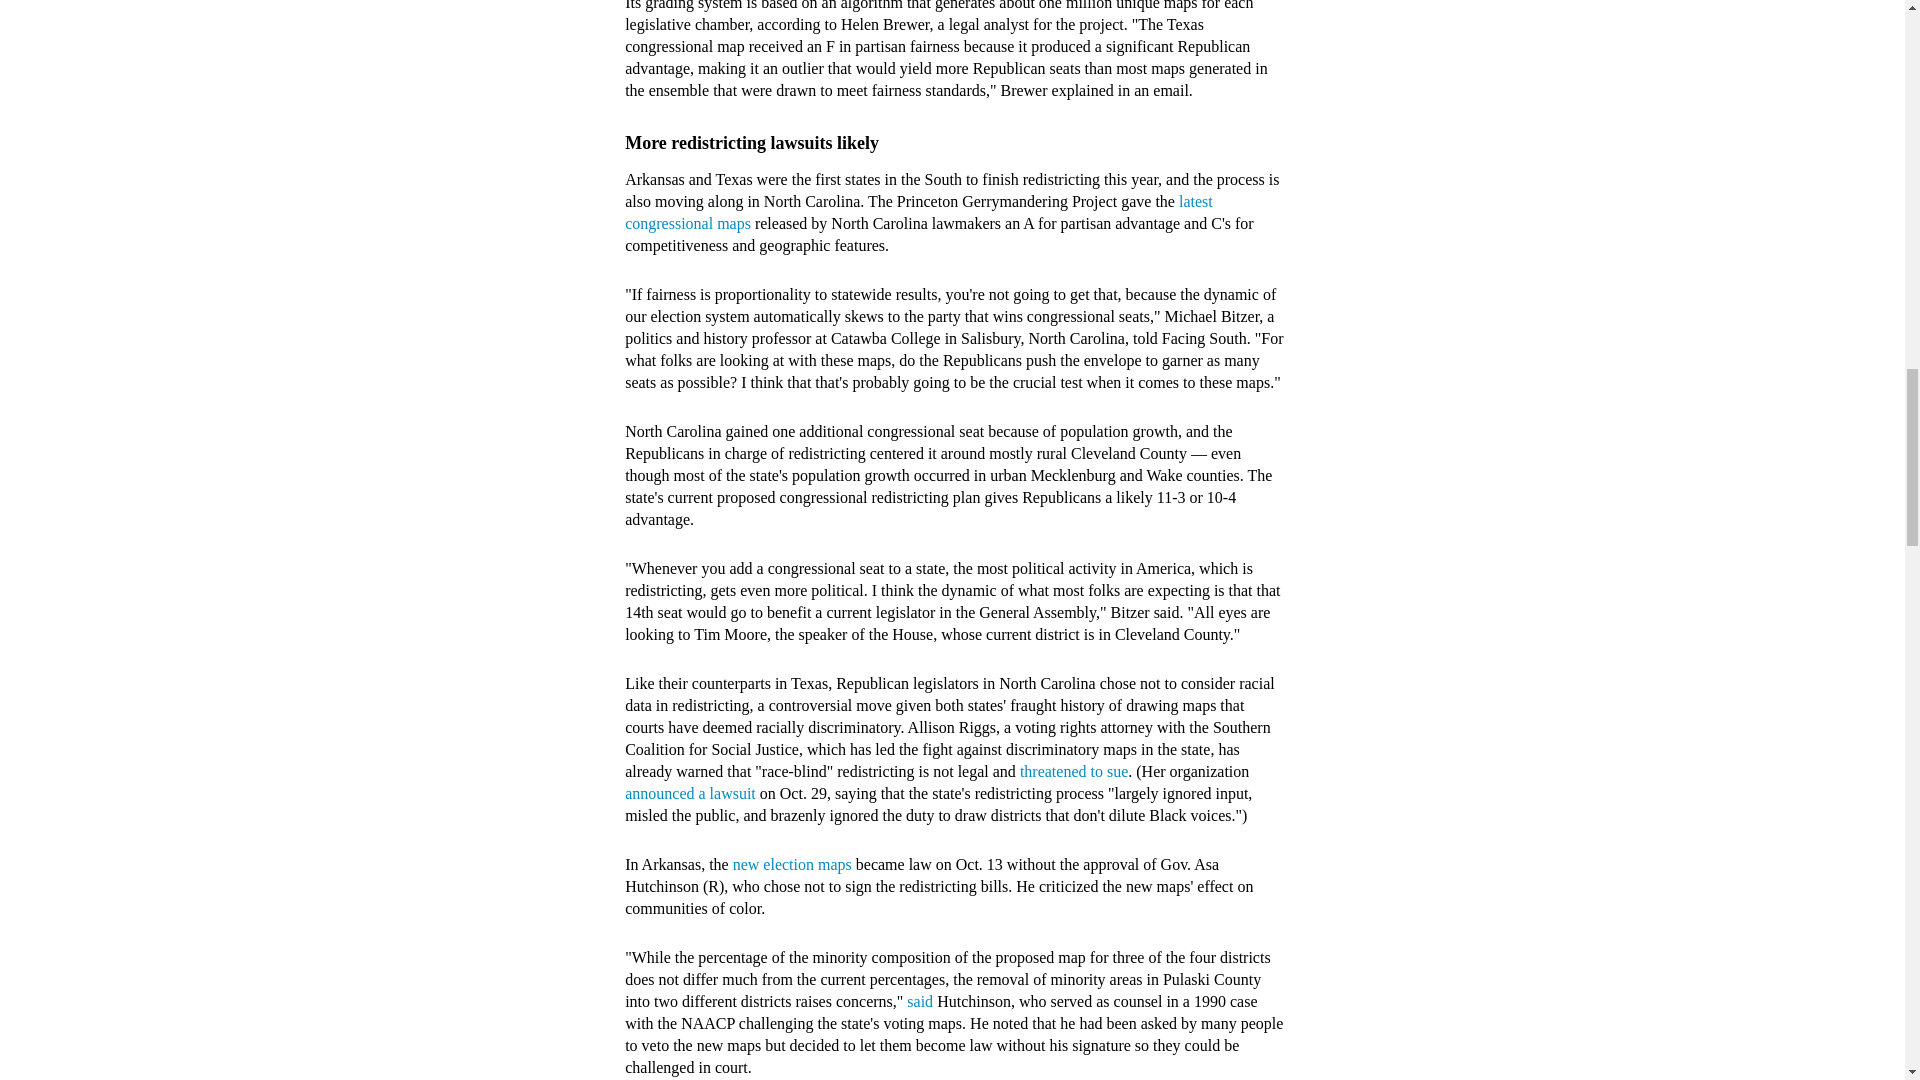 The height and width of the screenshot is (1080, 1920). I want to click on said, so click(920, 1000).